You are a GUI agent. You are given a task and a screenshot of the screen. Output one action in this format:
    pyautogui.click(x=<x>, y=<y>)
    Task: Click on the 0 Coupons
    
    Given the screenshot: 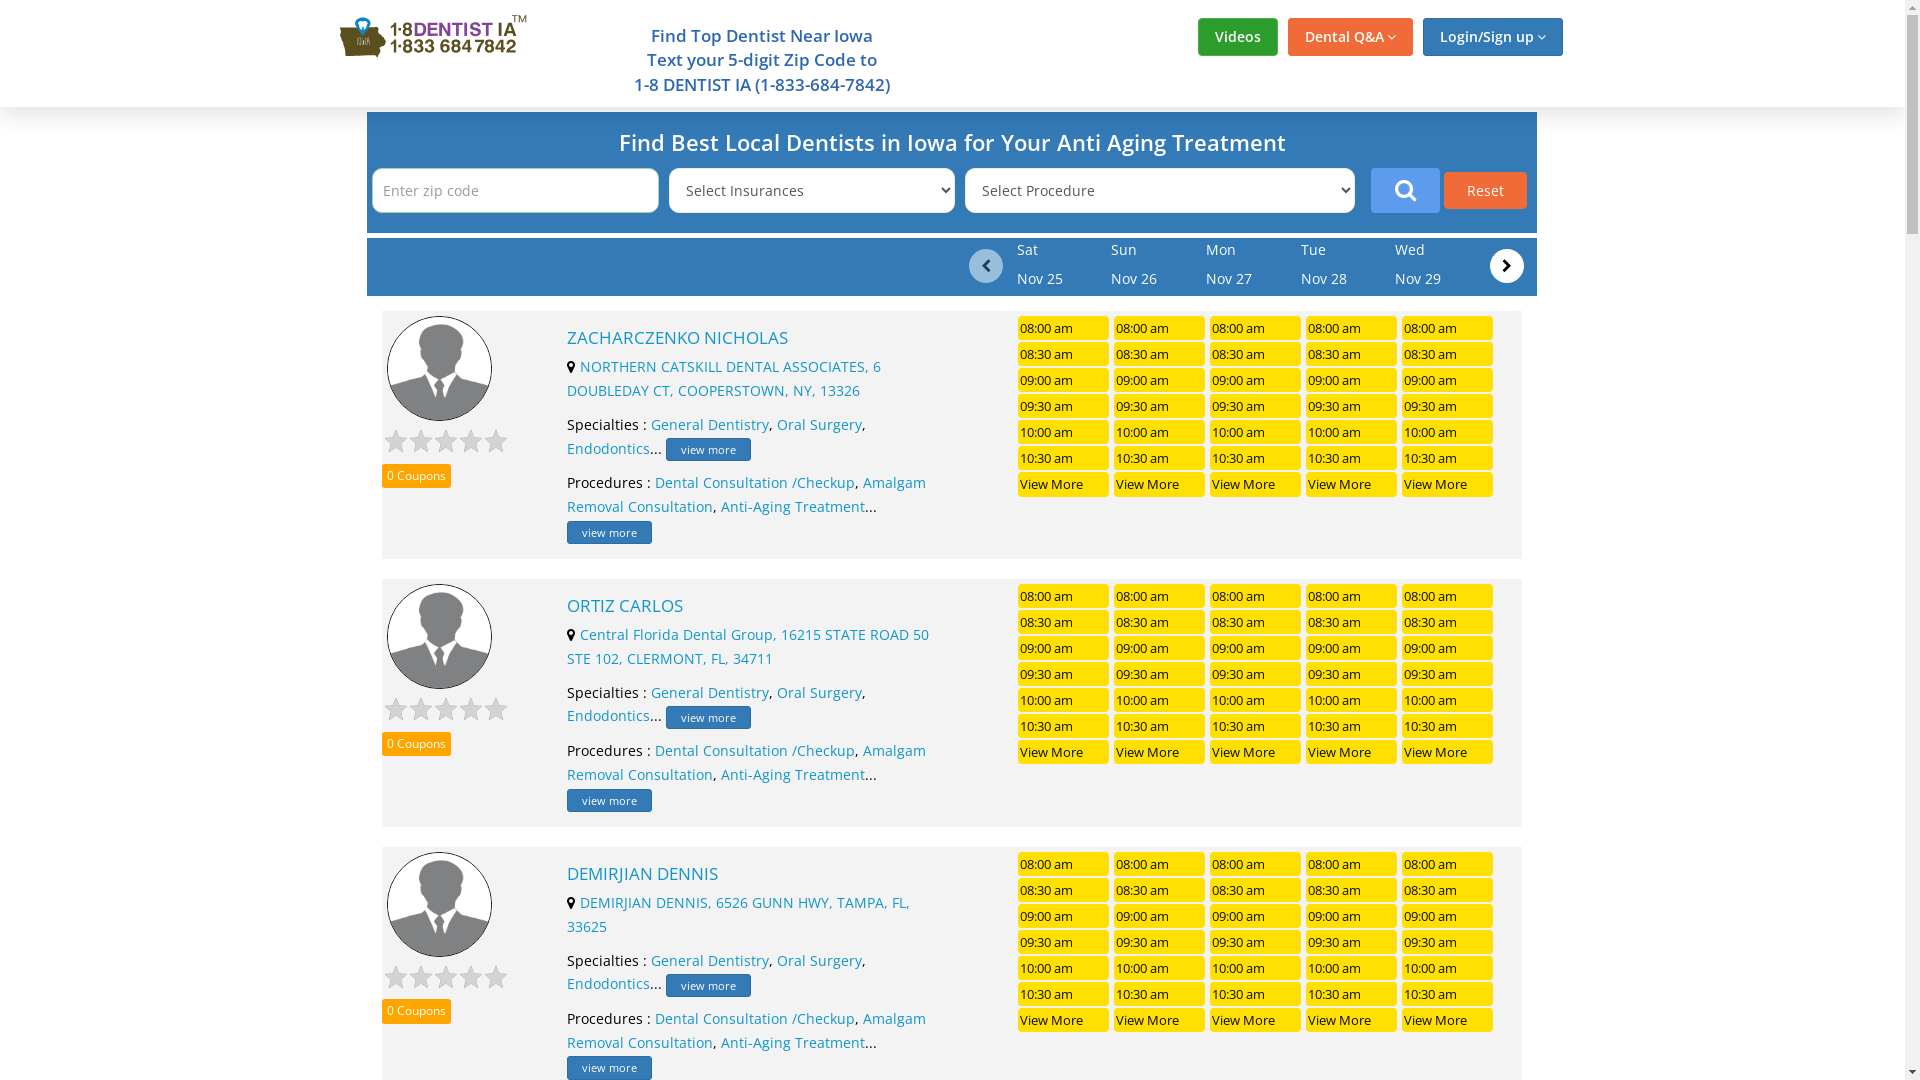 What is the action you would take?
    pyautogui.click(x=416, y=744)
    